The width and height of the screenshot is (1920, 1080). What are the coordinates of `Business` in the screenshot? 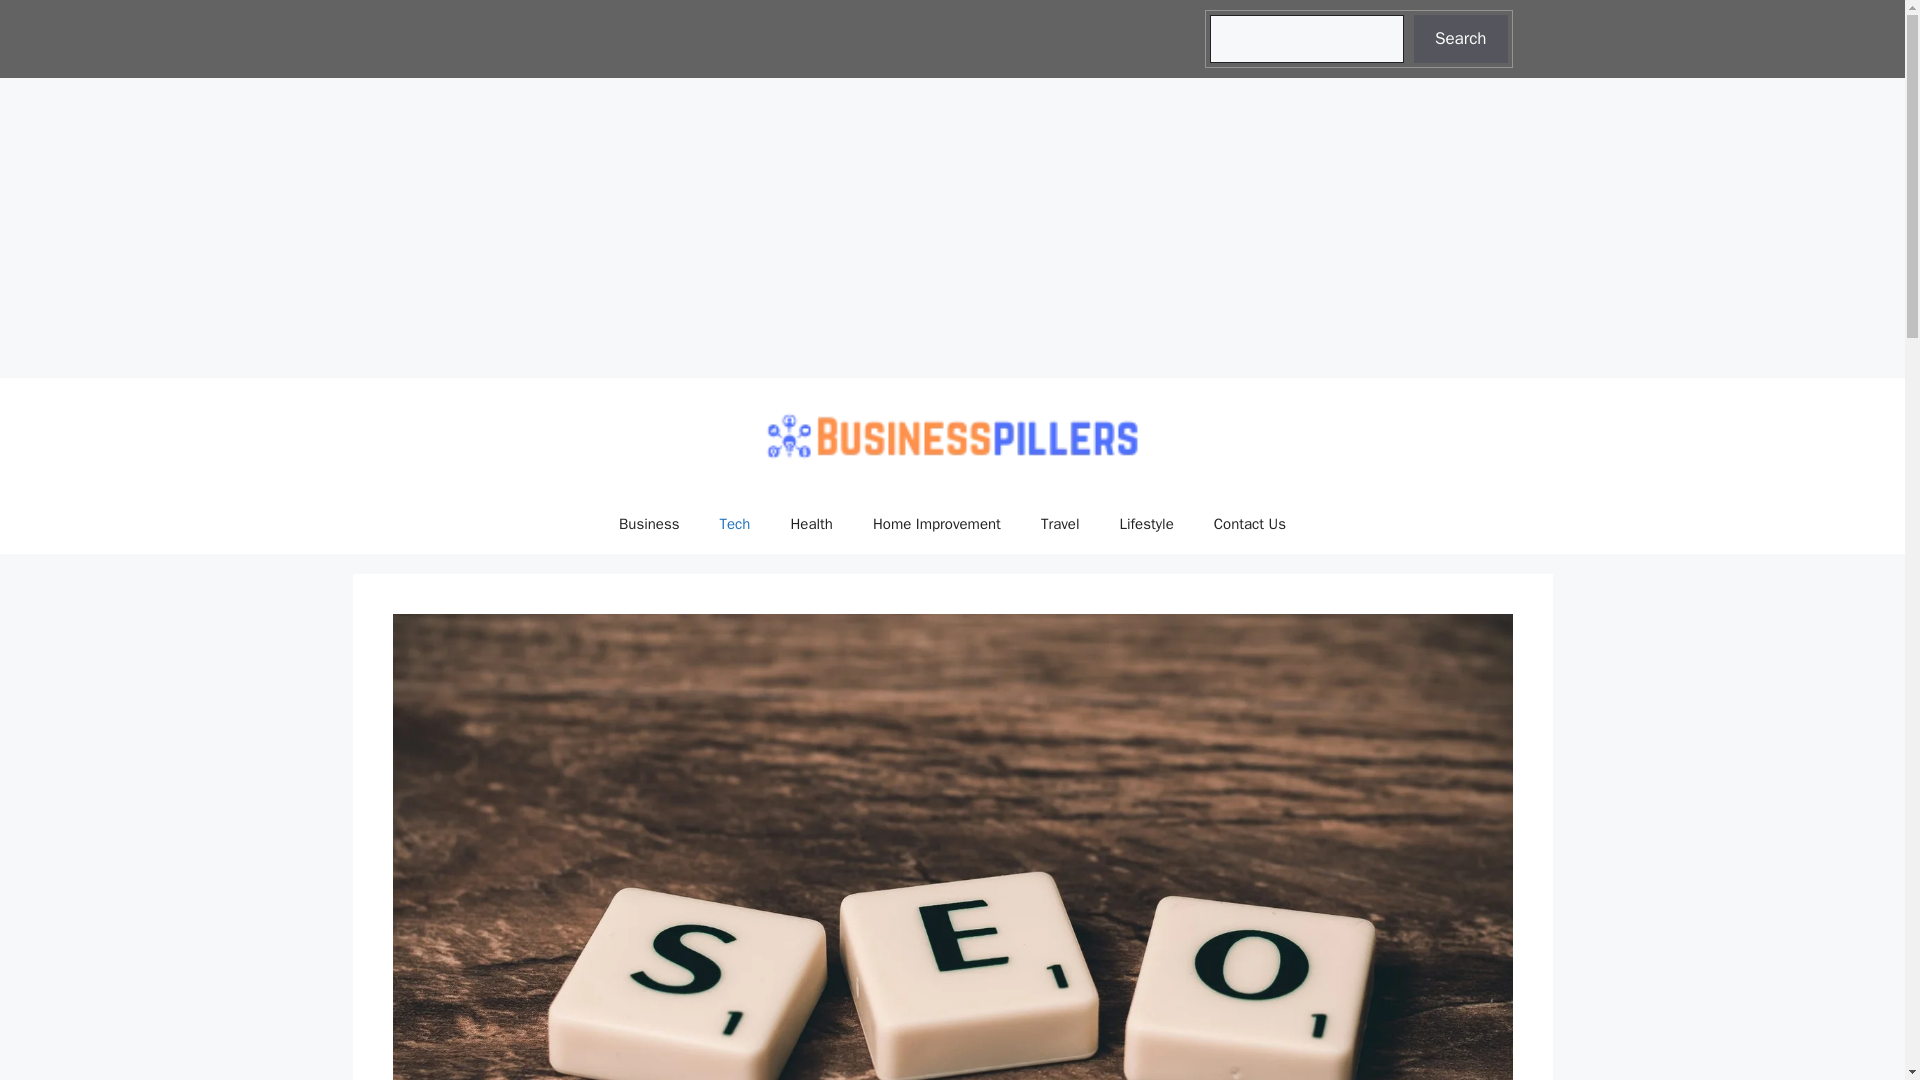 It's located at (650, 524).